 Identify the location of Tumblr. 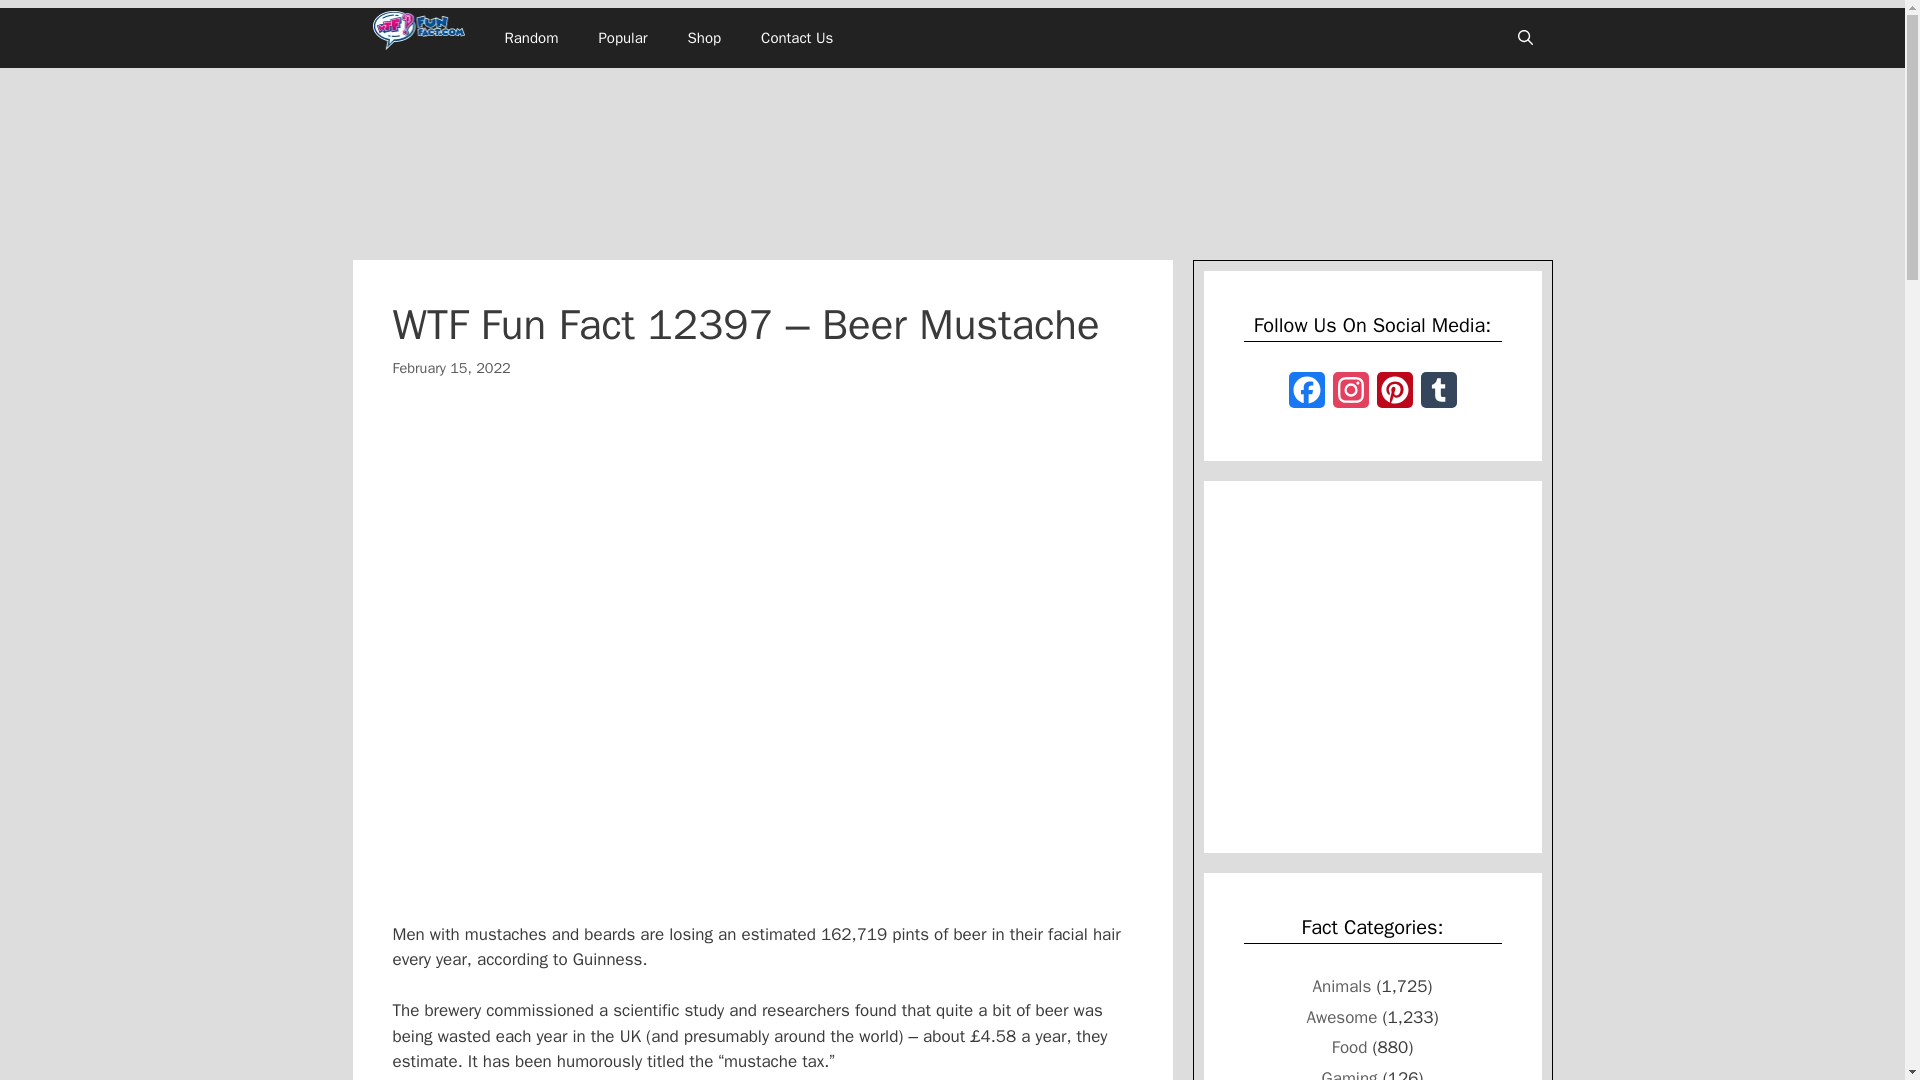
(1438, 396).